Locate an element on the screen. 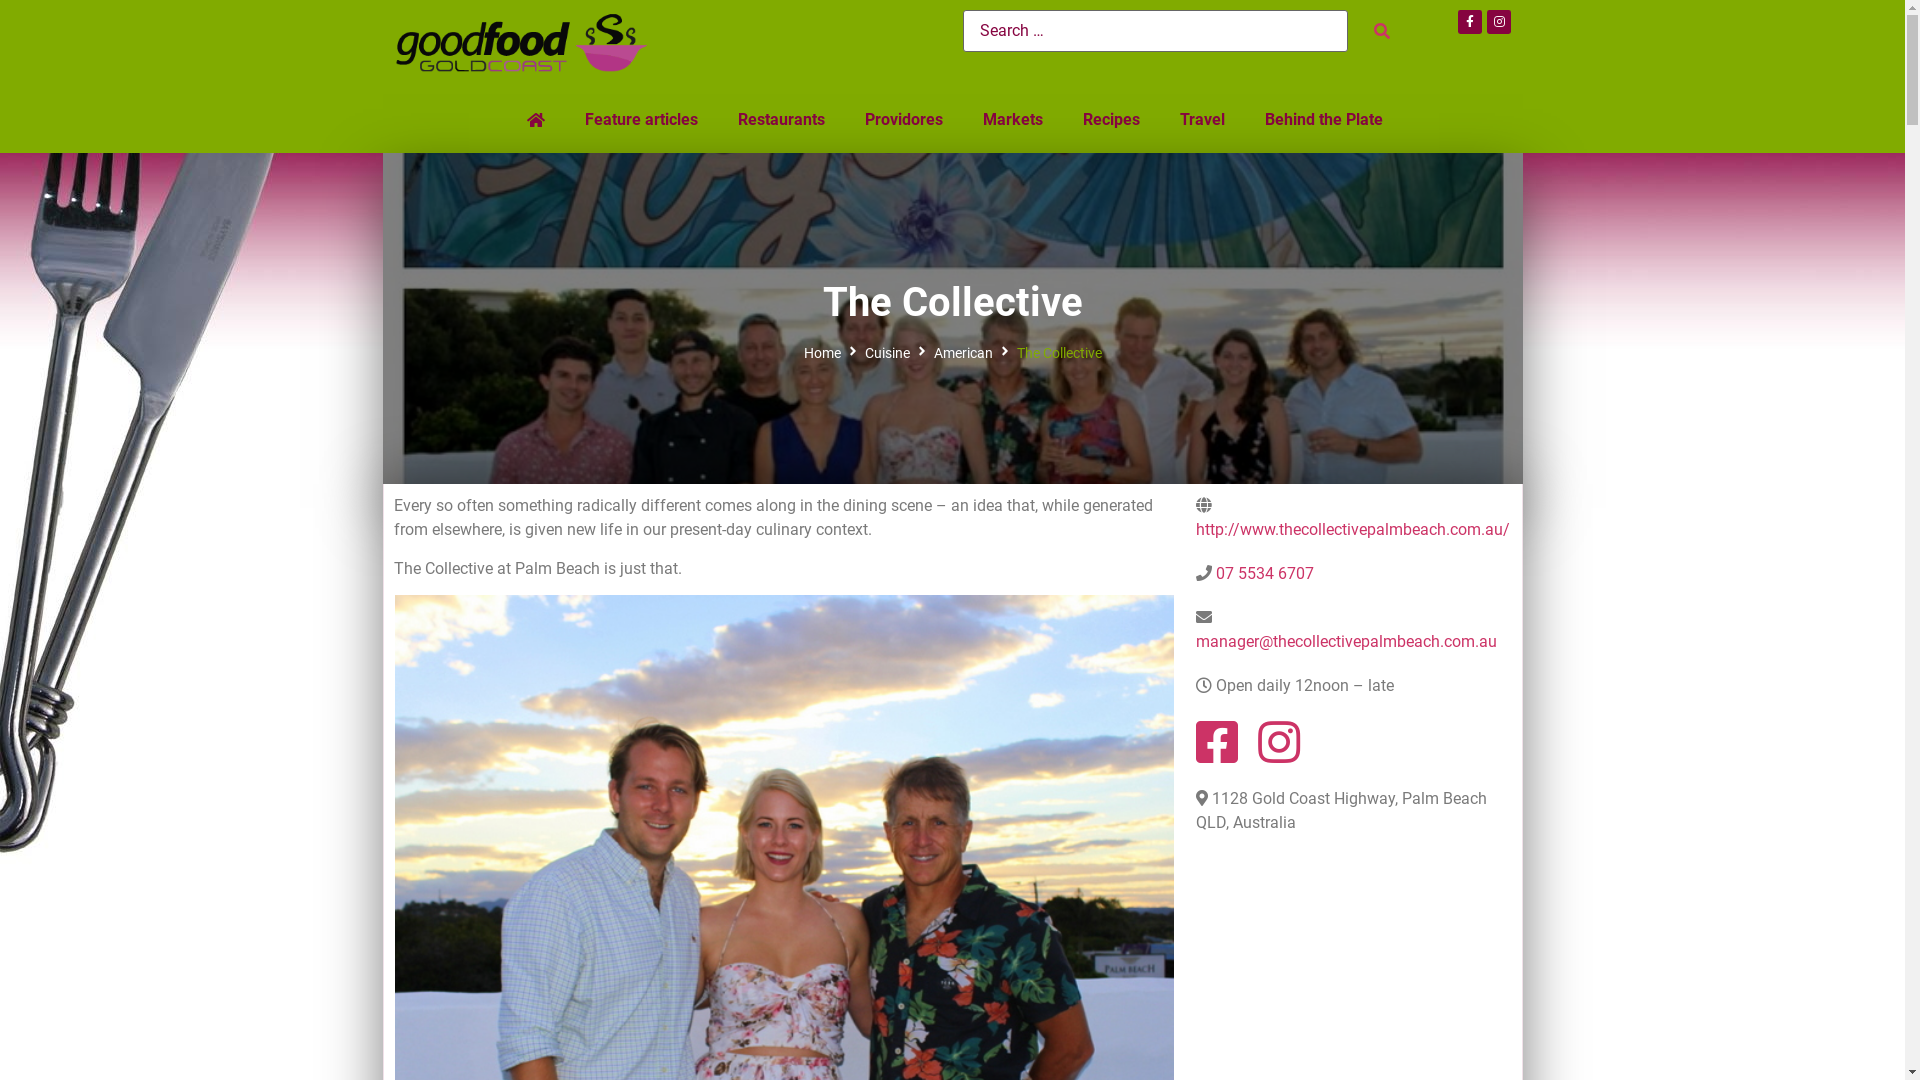 The height and width of the screenshot is (1080, 1920). Cuisine is located at coordinates (886, 354).